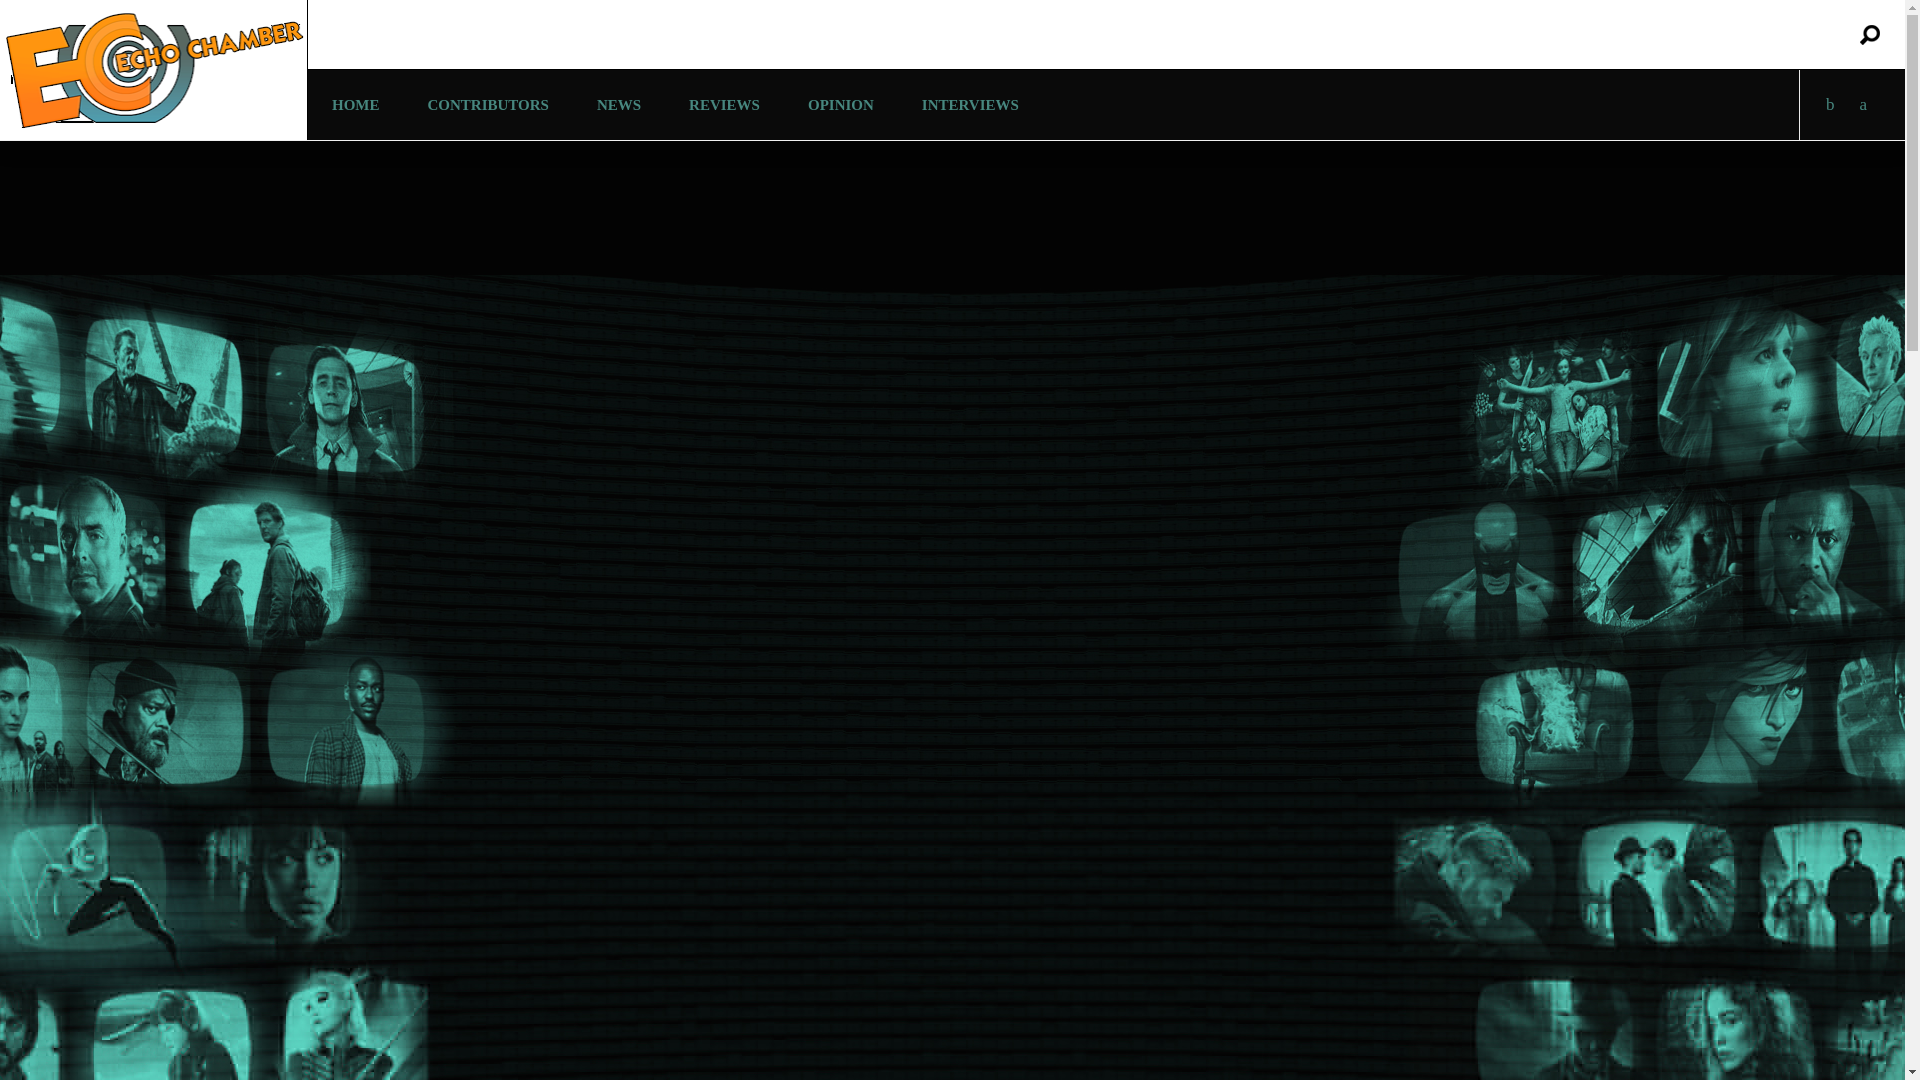 The width and height of the screenshot is (1920, 1080). Describe the element at coordinates (488, 105) in the screenshot. I see `CONTRIBUTORS` at that location.